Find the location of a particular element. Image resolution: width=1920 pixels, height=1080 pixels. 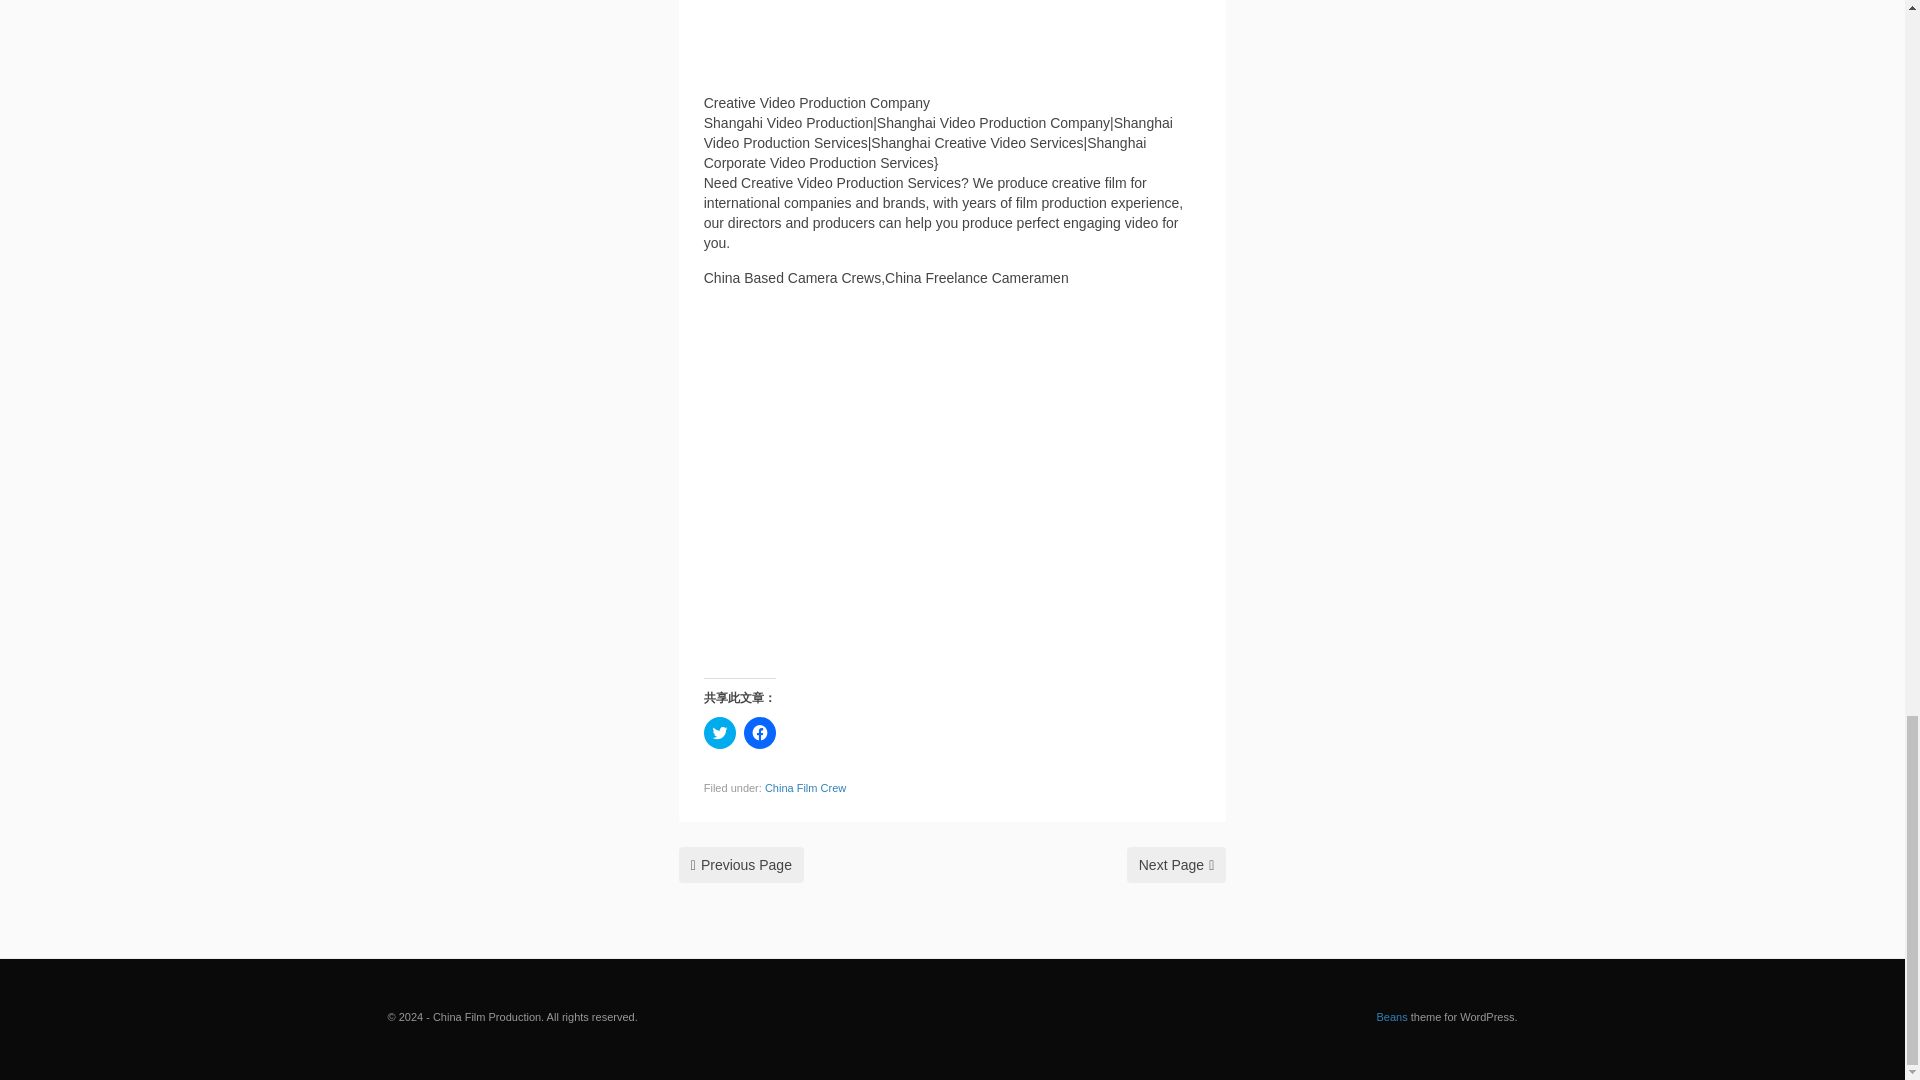

Previous Page is located at coordinates (742, 864).